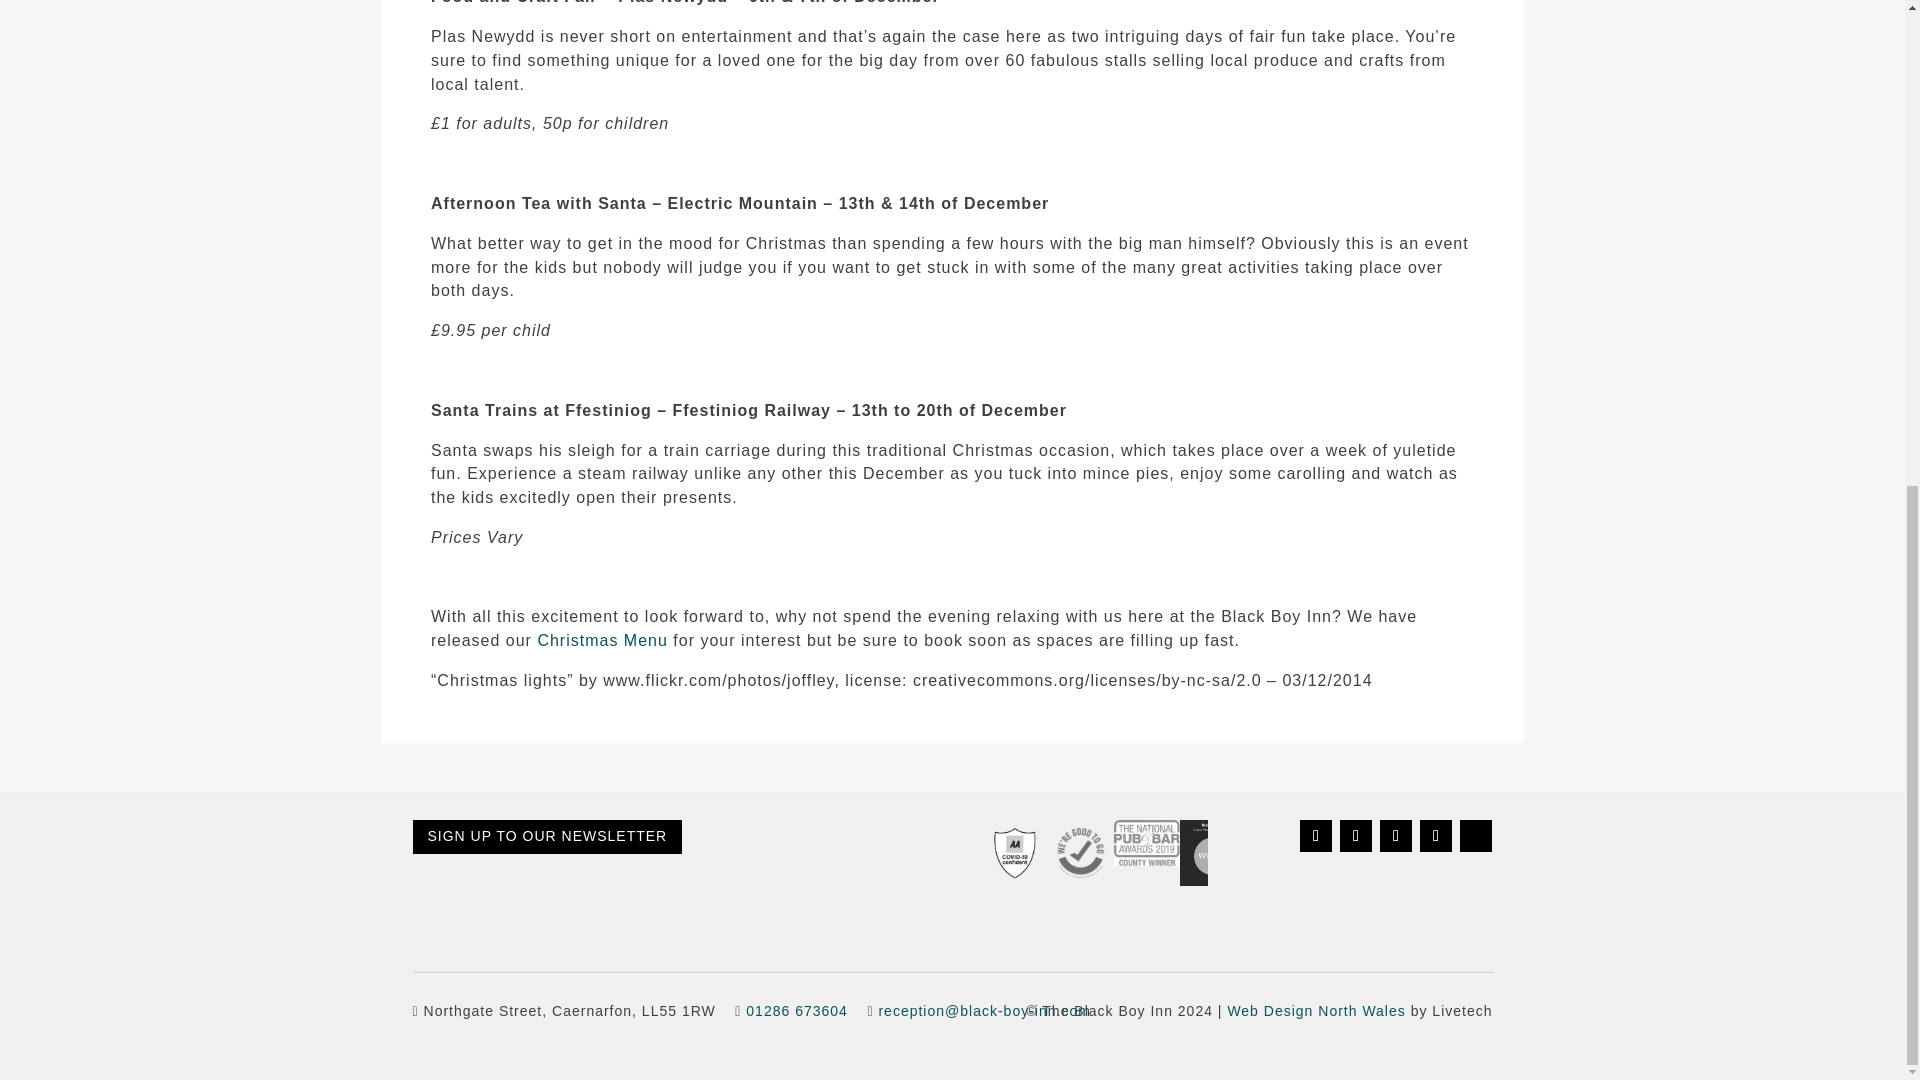  I want to click on Follow on Facebook, so click(1316, 836).